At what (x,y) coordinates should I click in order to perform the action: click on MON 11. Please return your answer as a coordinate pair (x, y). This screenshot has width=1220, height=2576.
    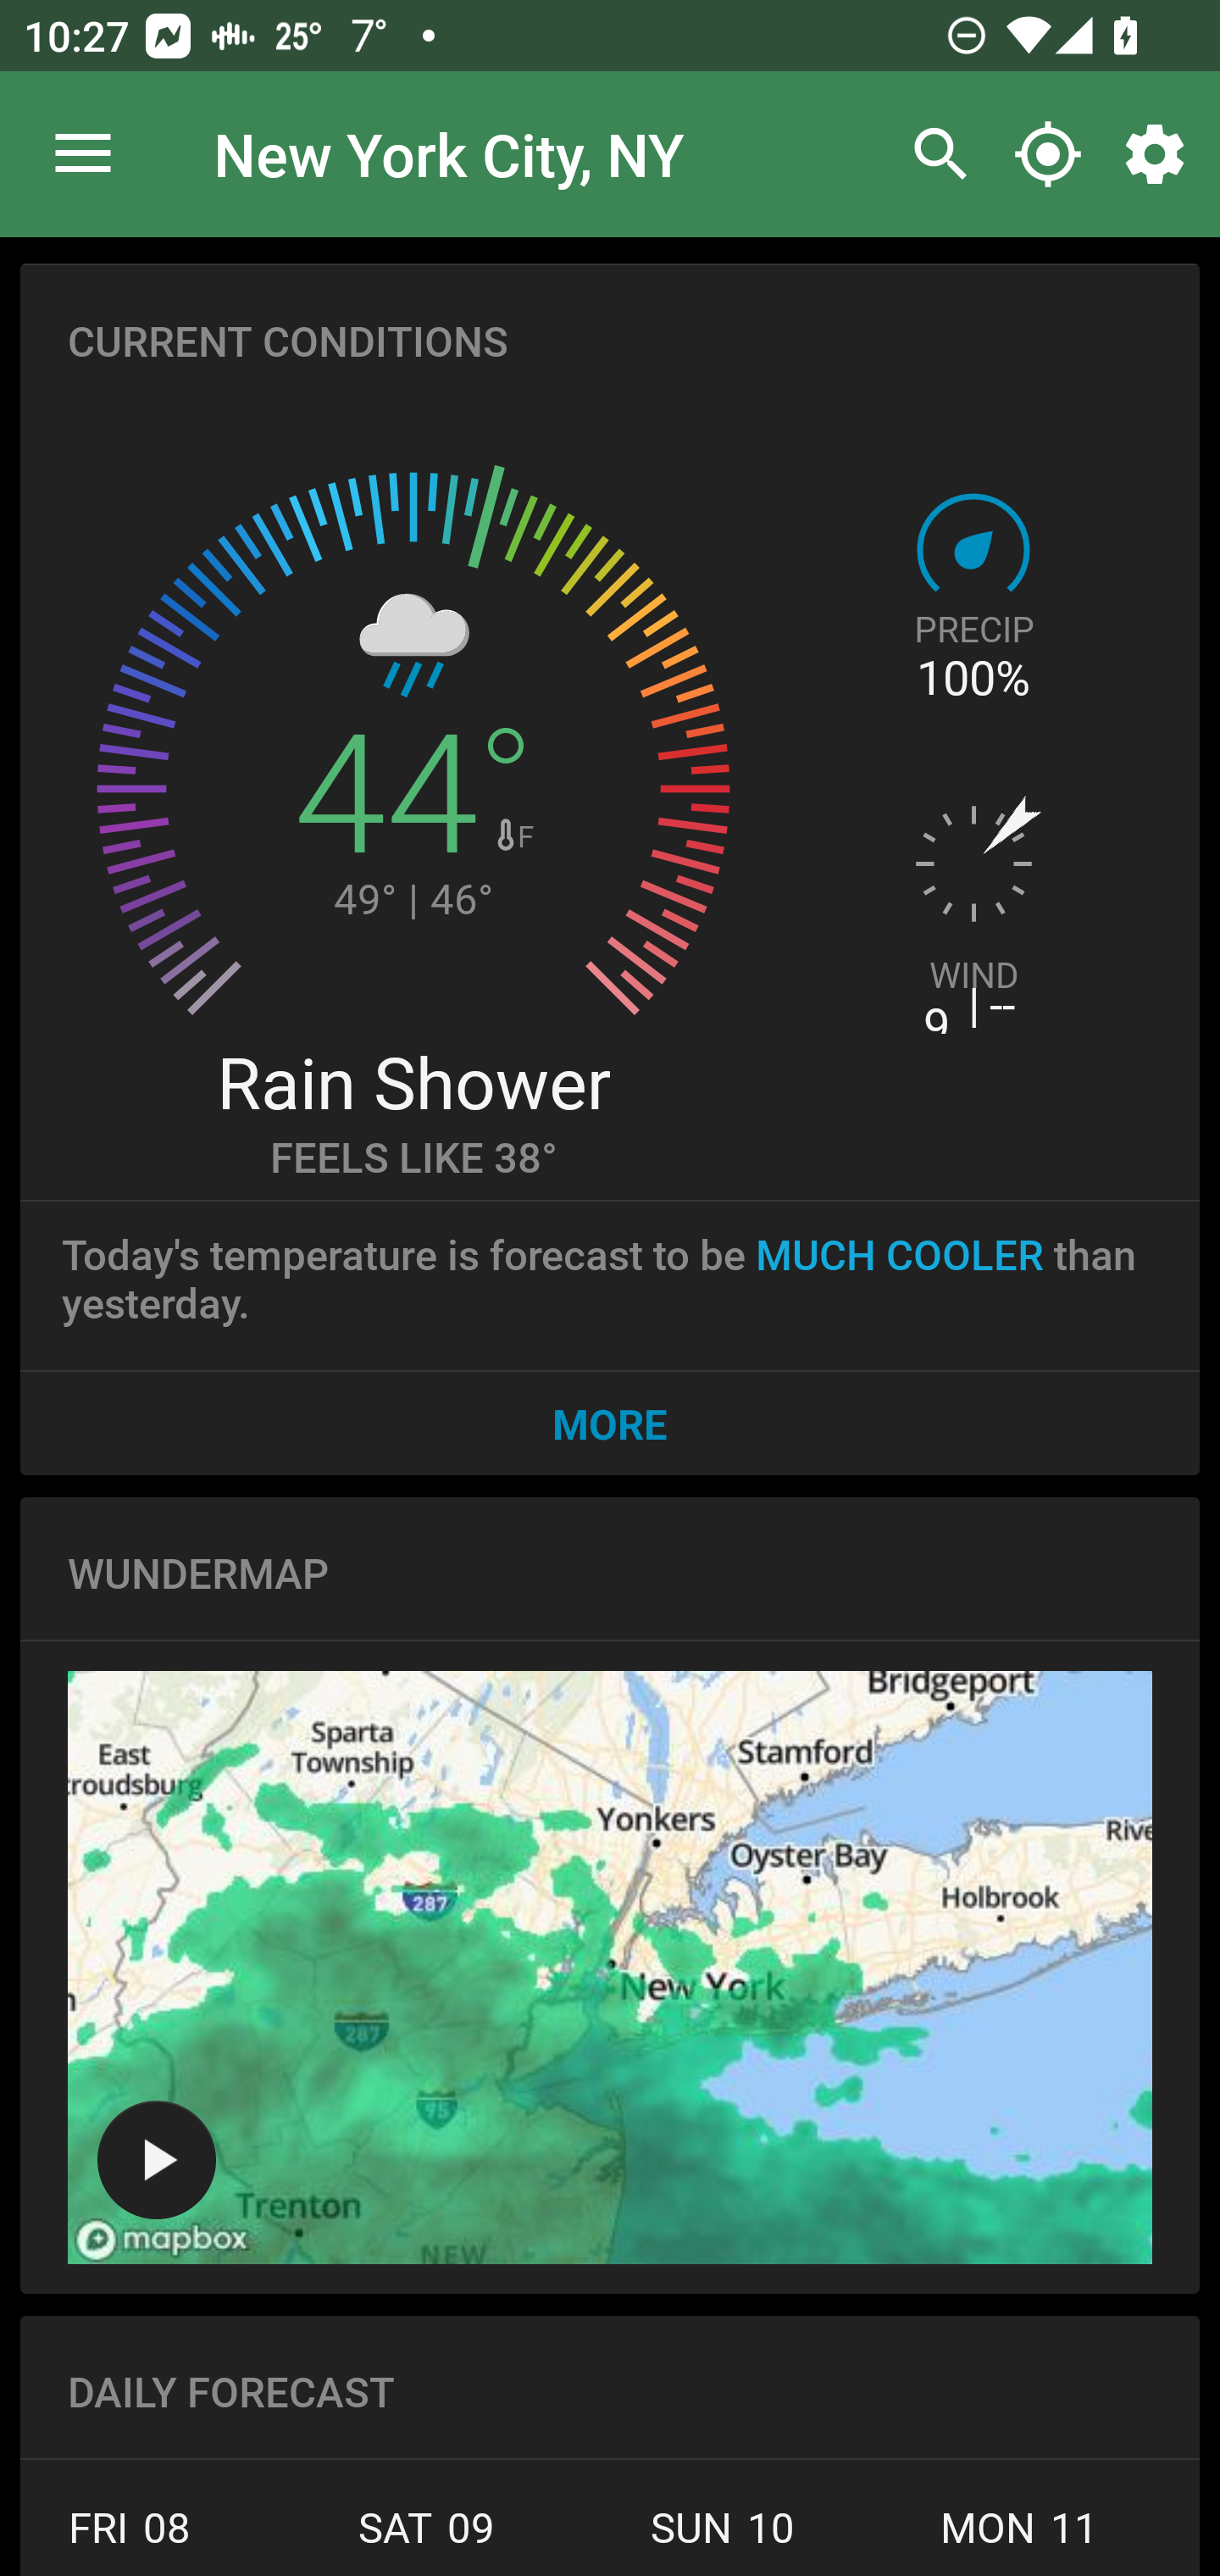
    Looking at the image, I should click on (1019, 2537).